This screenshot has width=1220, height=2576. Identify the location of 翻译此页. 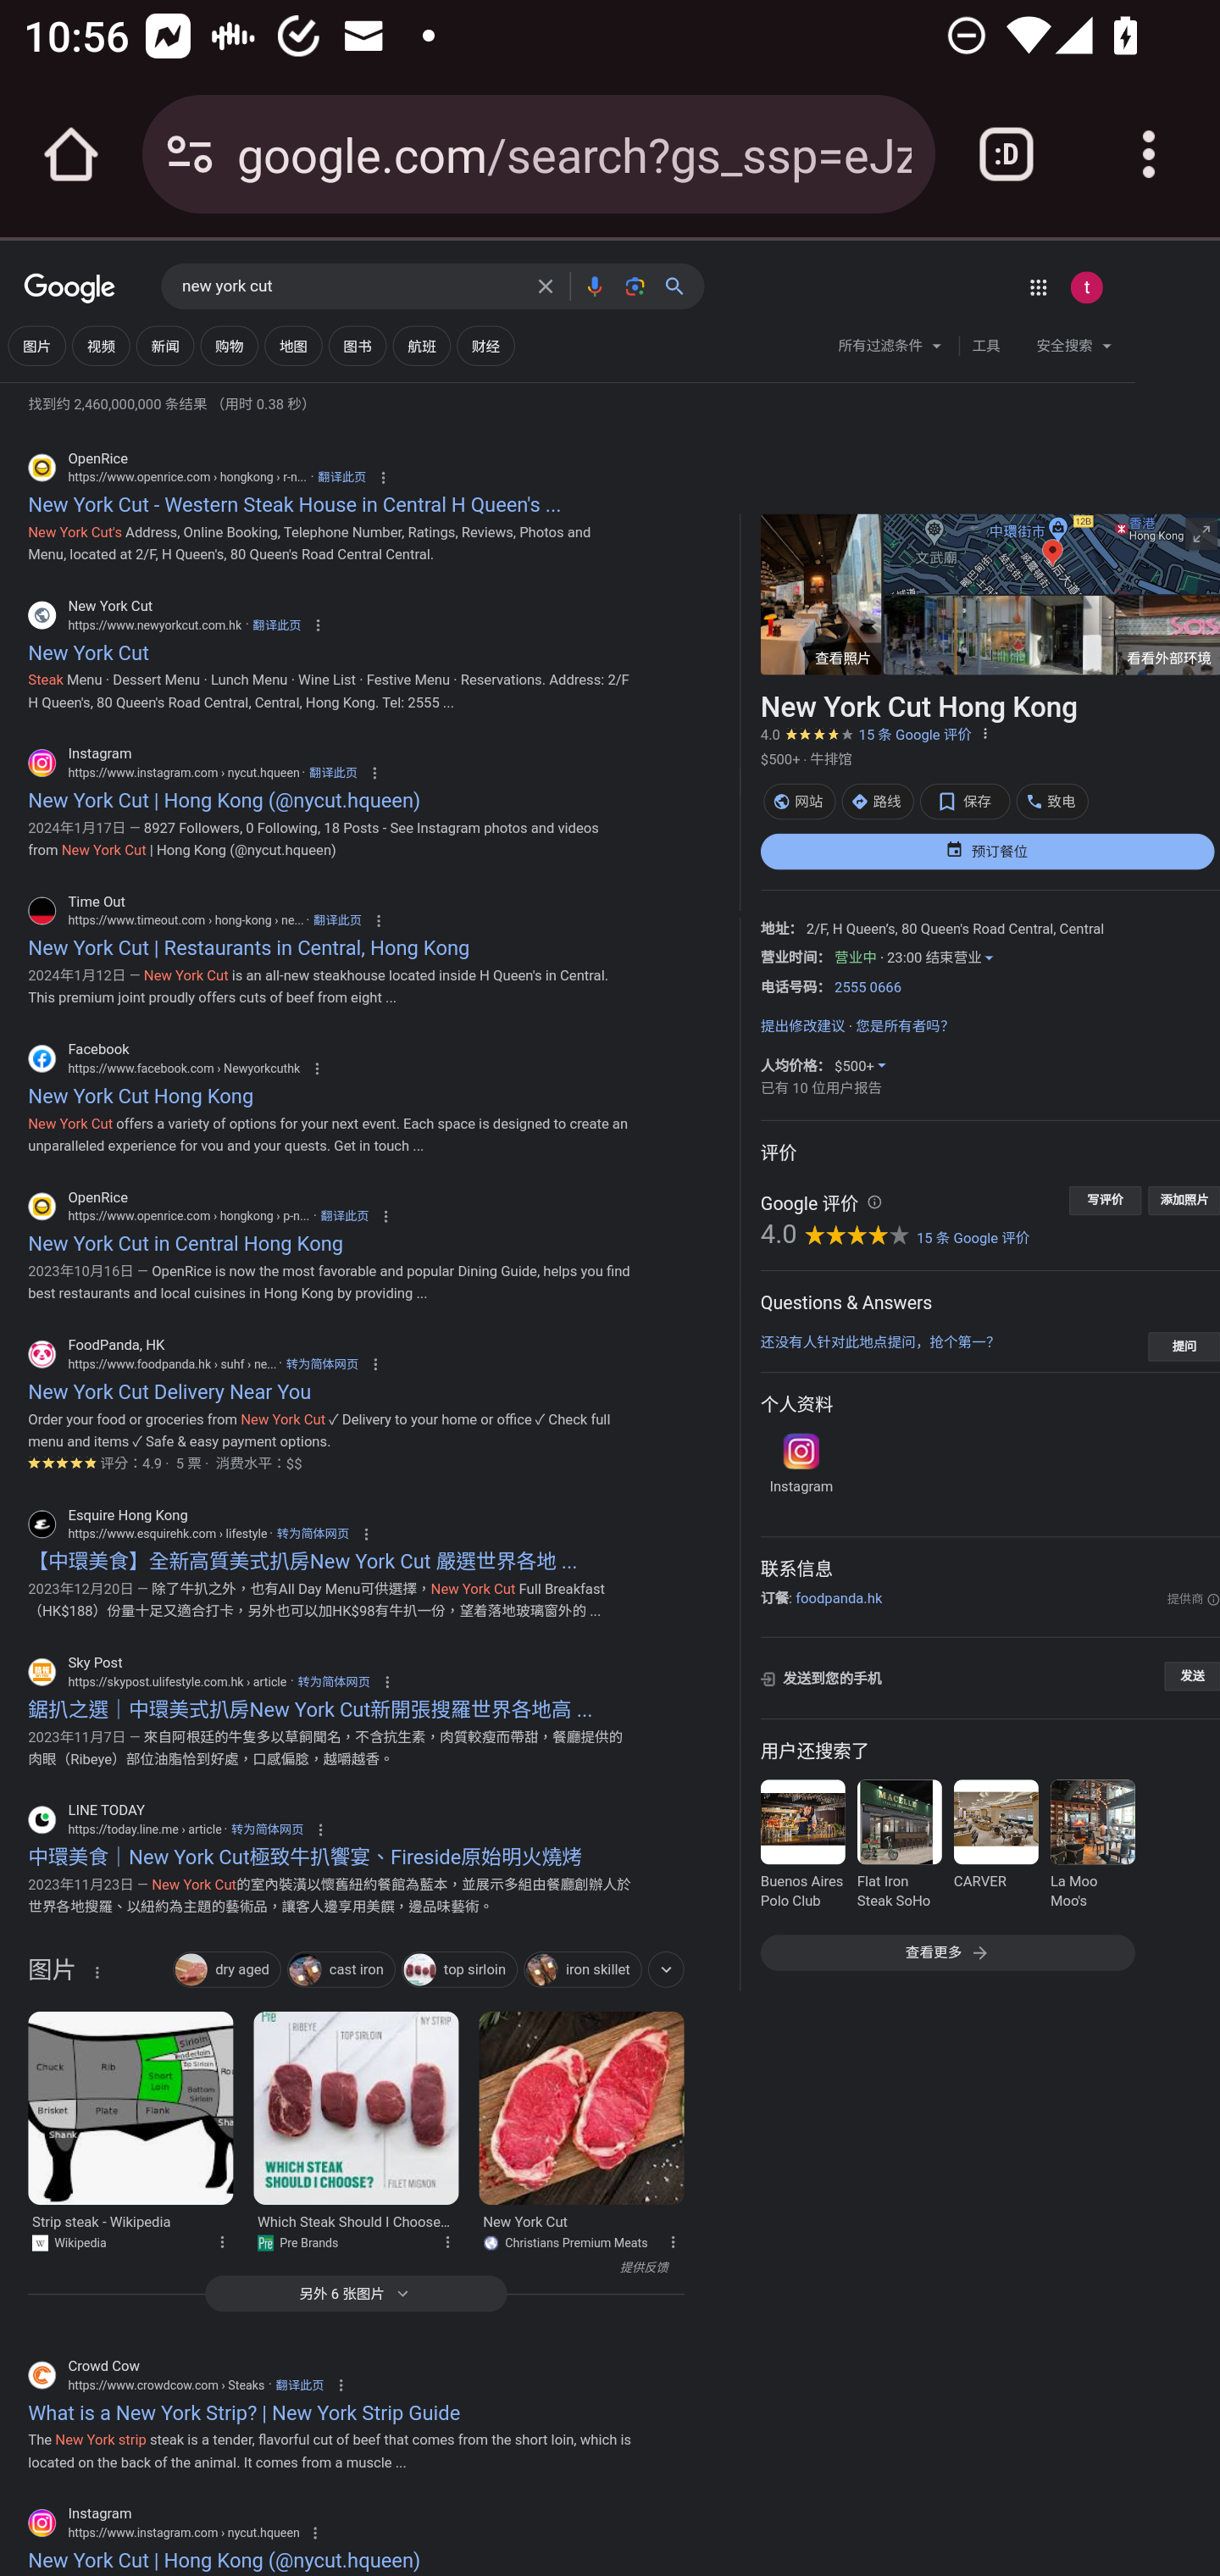
(337, 920).